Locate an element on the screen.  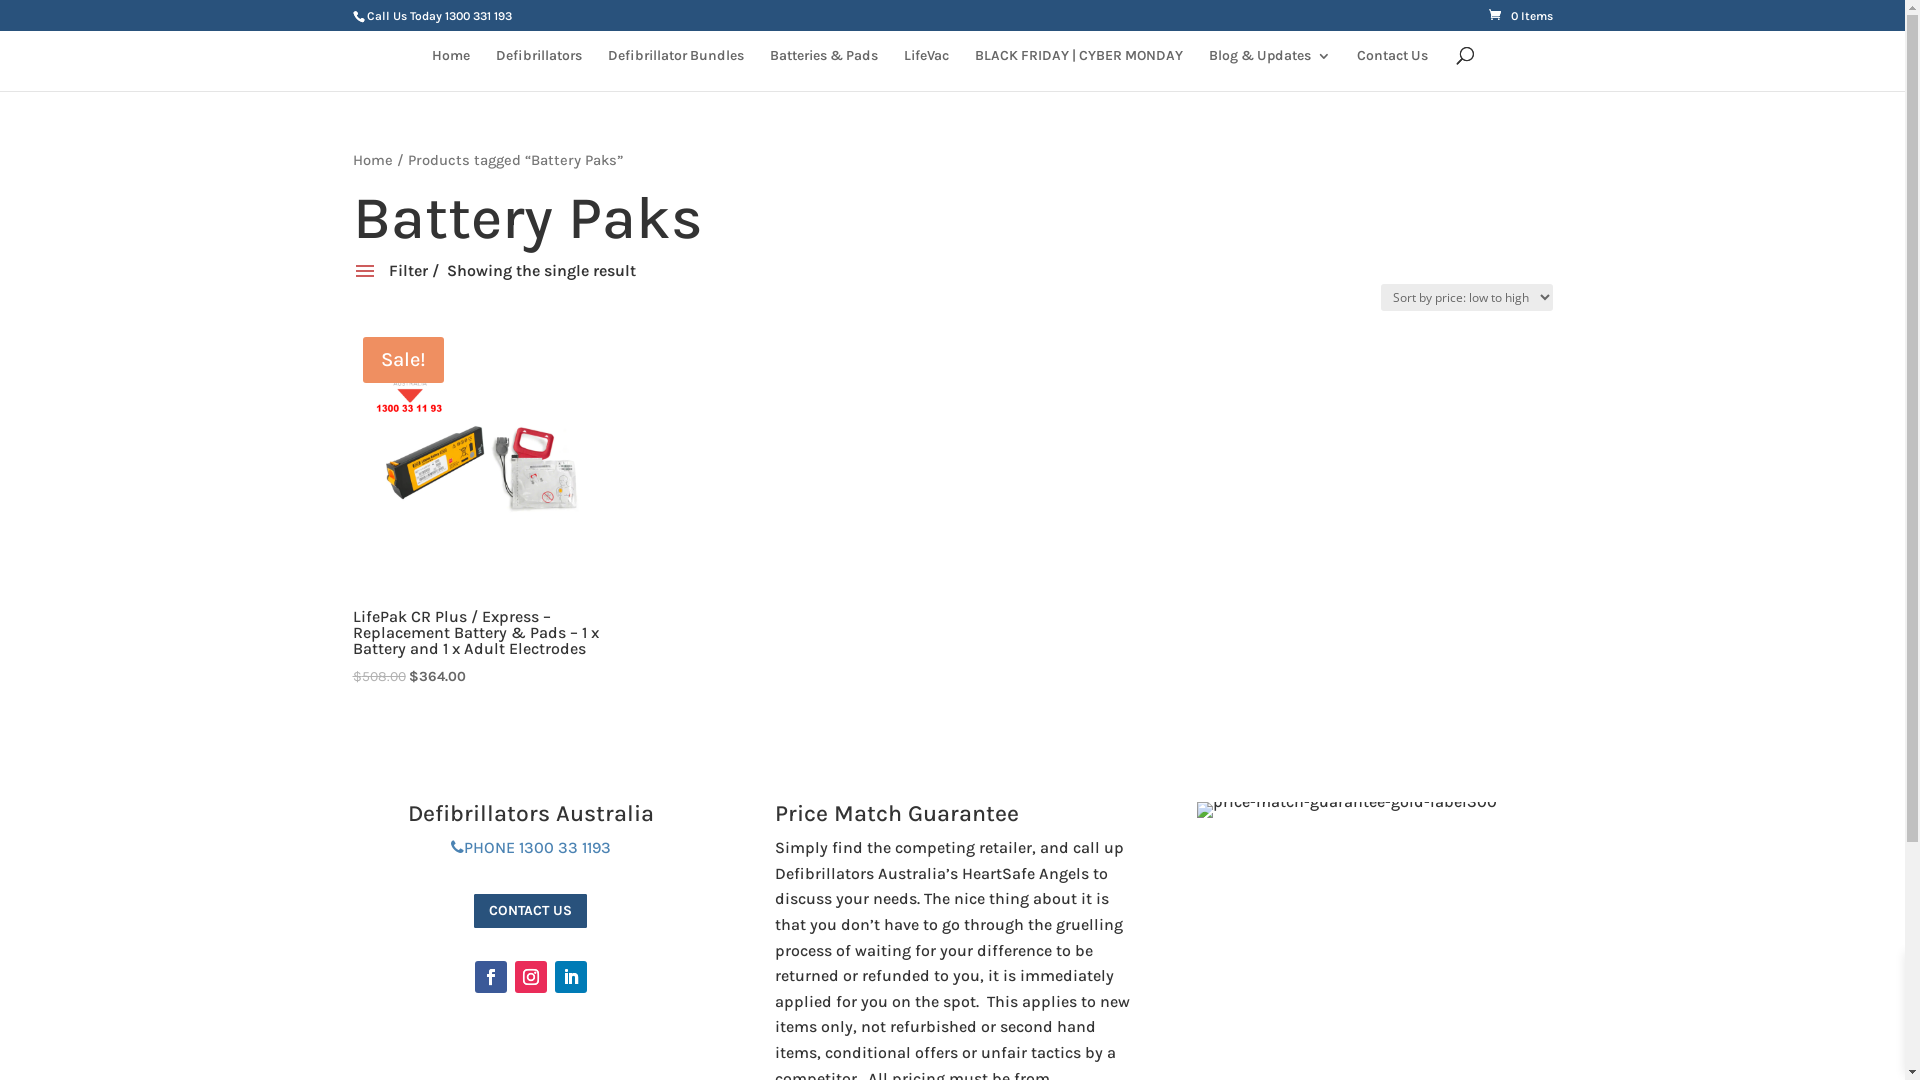
0 Items is located at coordinates (1520, 16).